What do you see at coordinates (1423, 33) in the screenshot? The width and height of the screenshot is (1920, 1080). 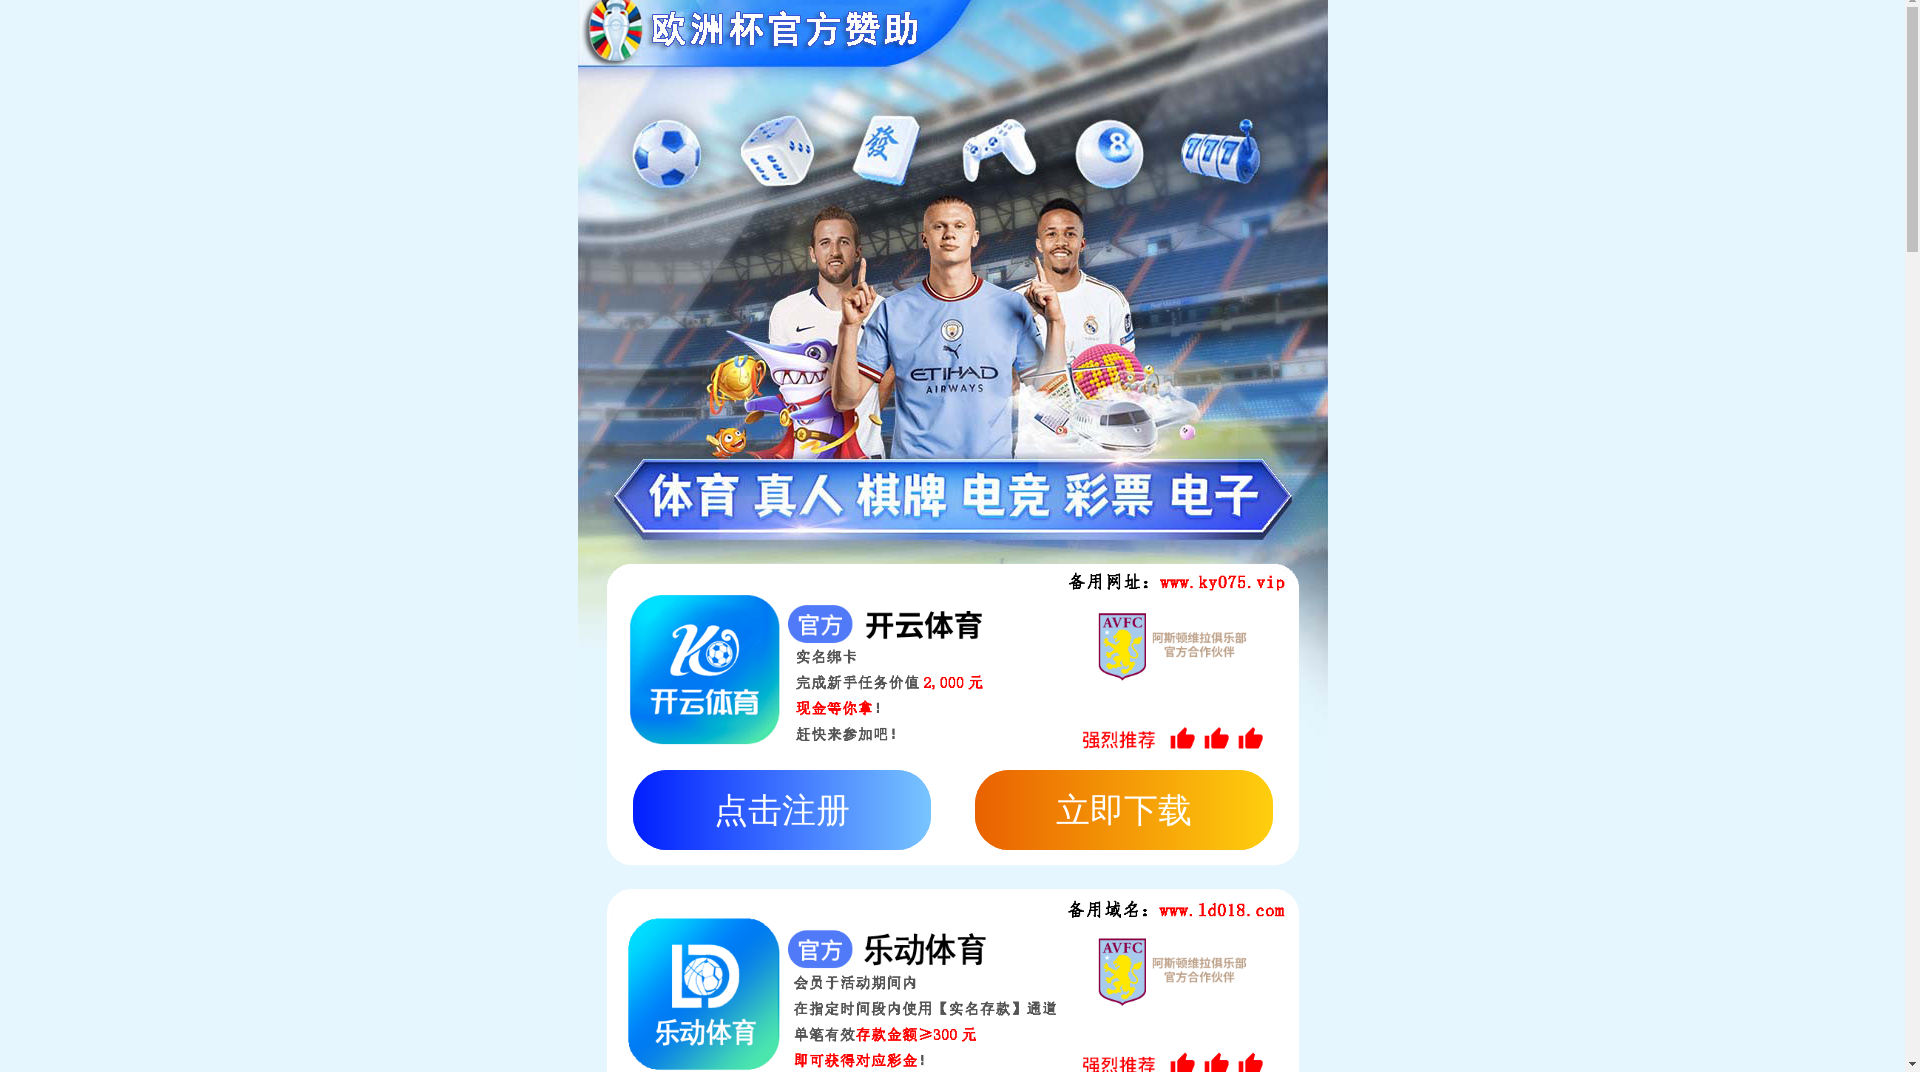 I see `Cases` at bounding box center [1423, 33].